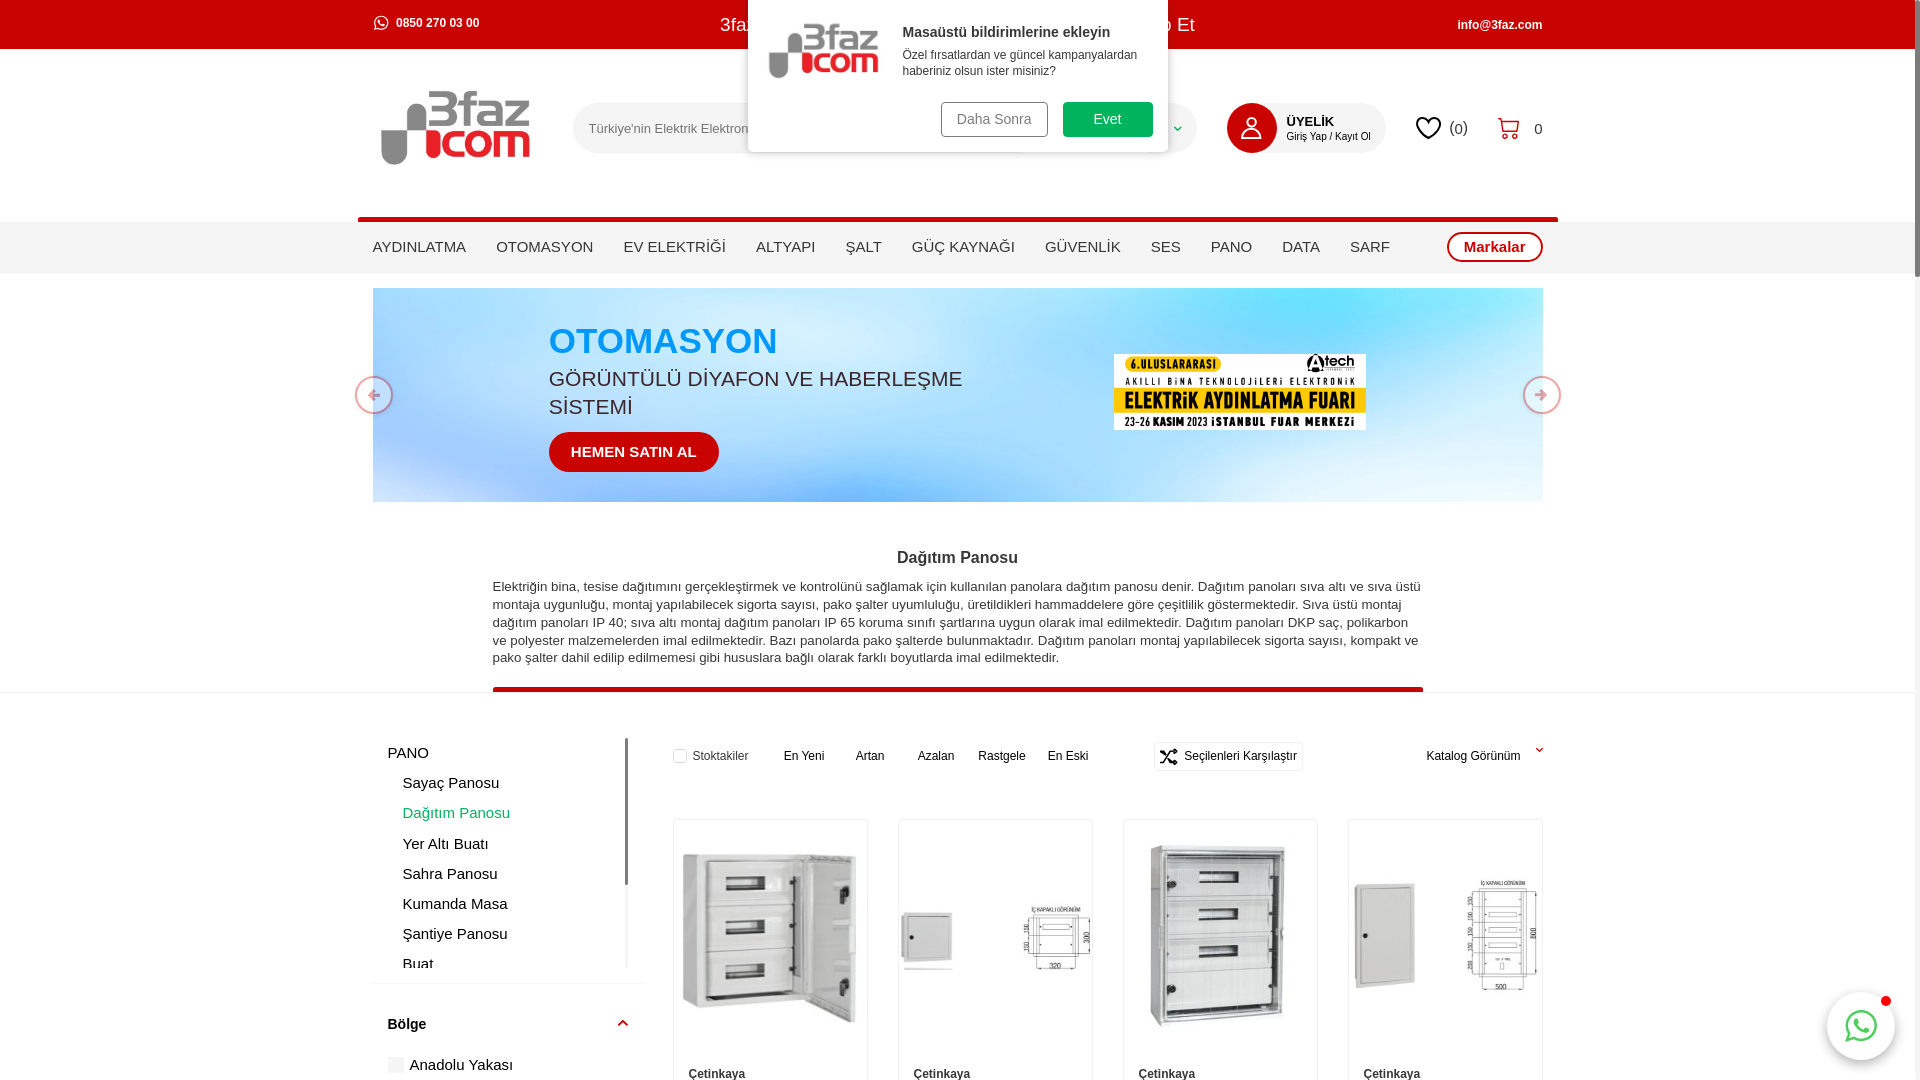 This screenshot has width=1920, height=1080. Describe the element at coordinates (513, 964) in the screenshot. I see `Buat` at that location.